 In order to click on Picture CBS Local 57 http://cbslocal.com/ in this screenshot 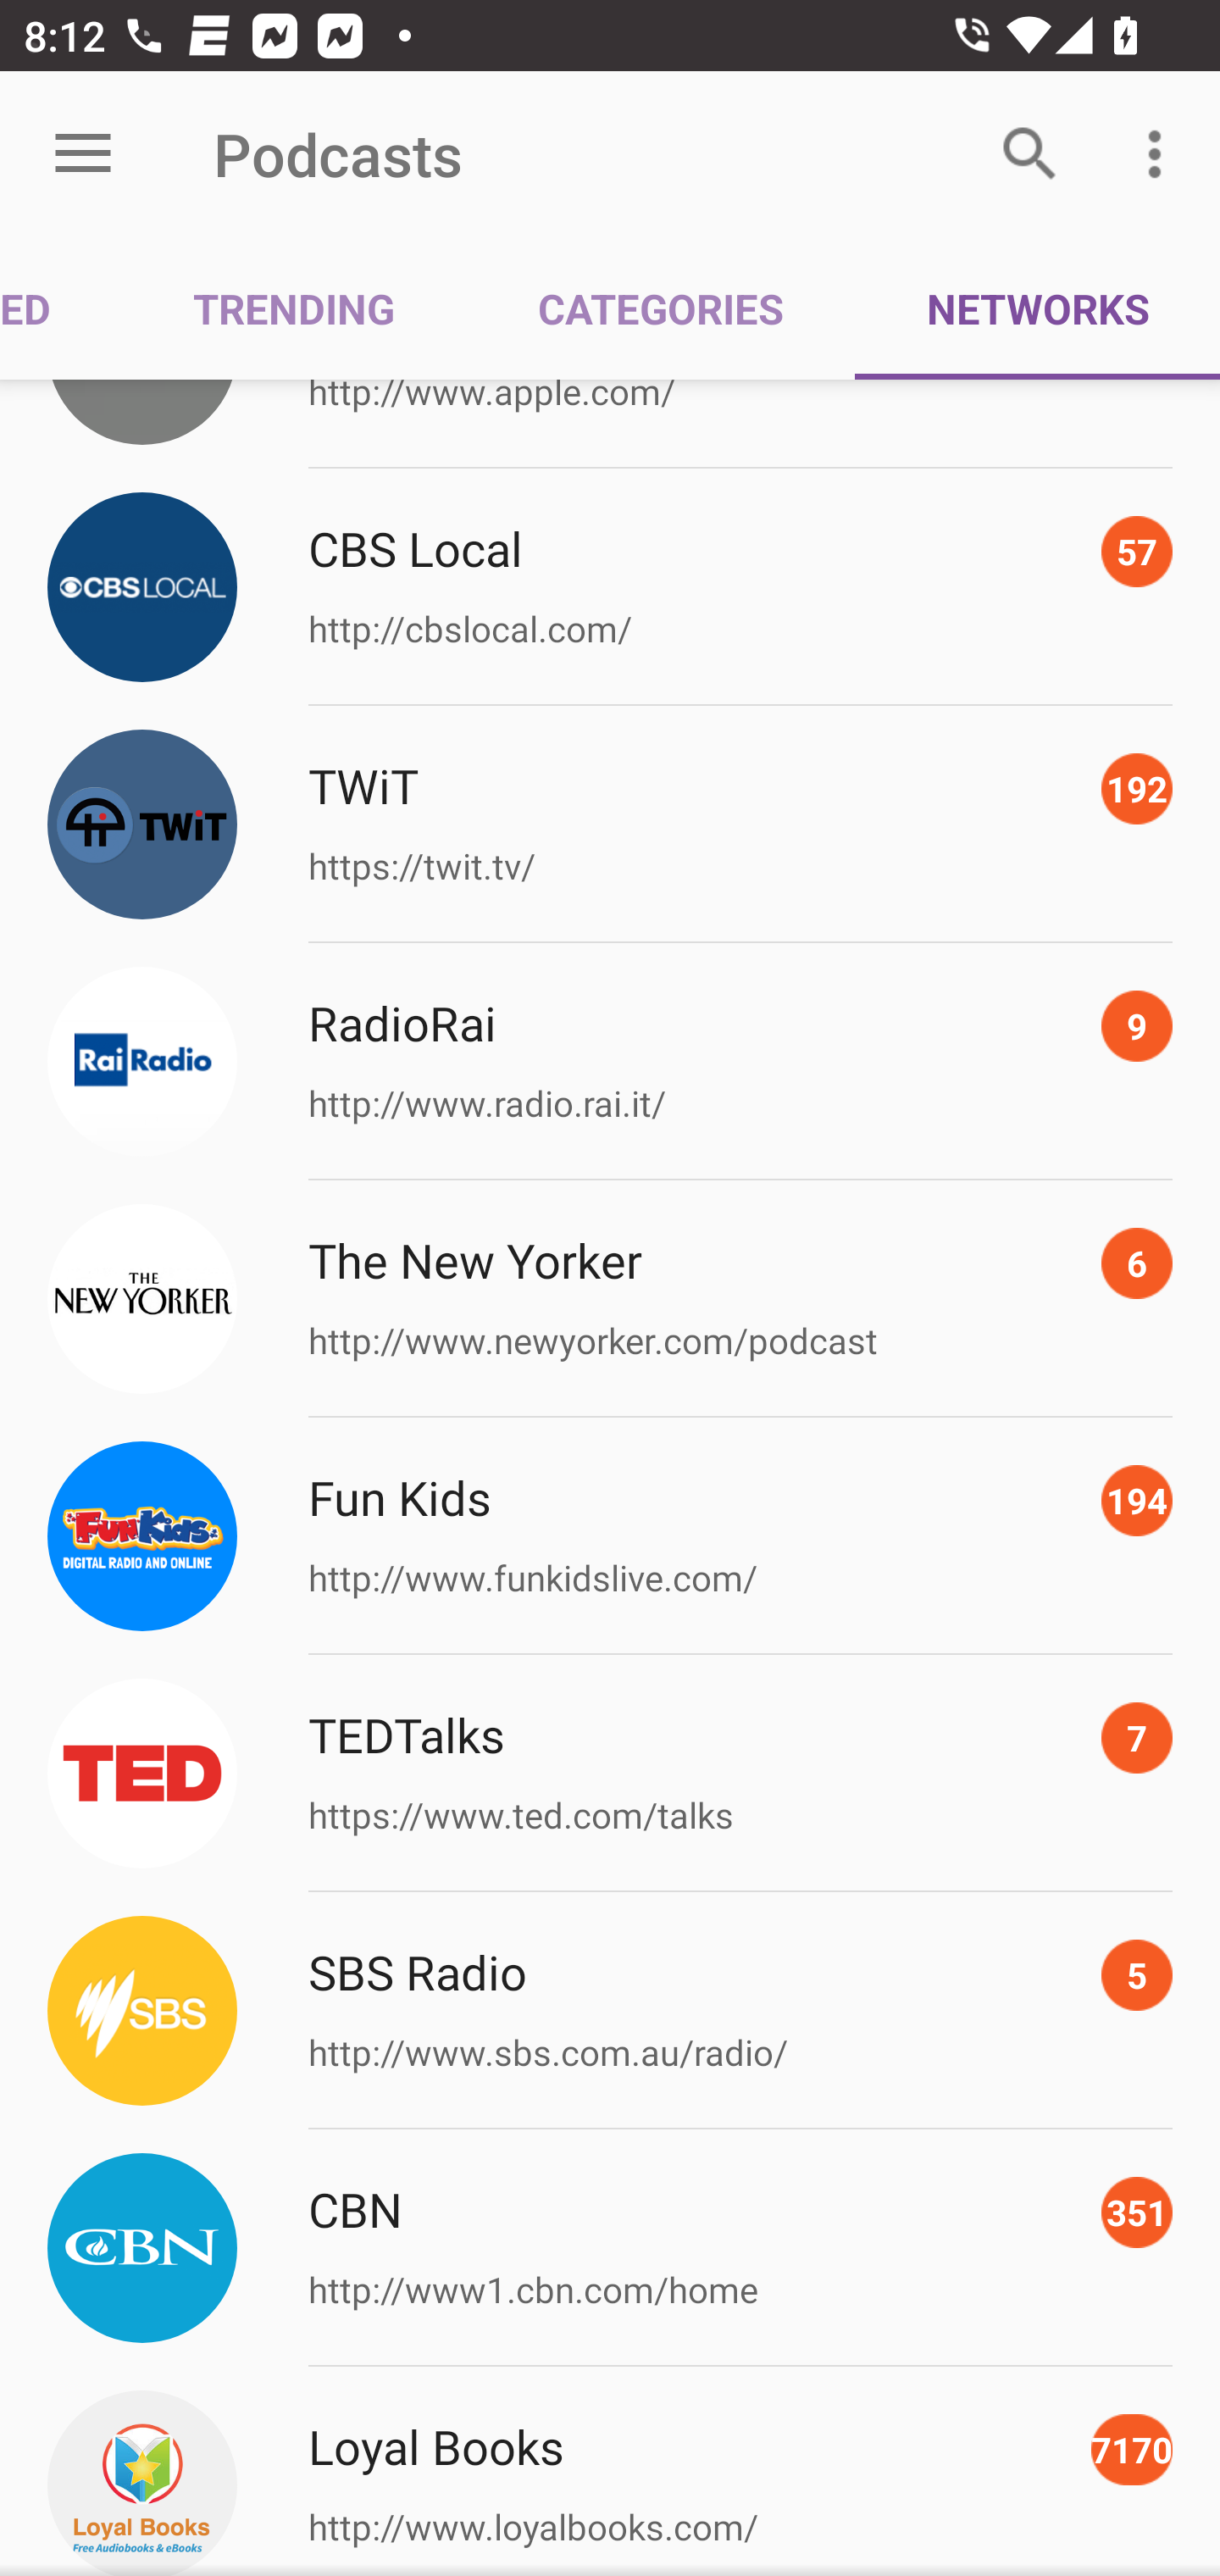, I will do `click(610, 586)`.